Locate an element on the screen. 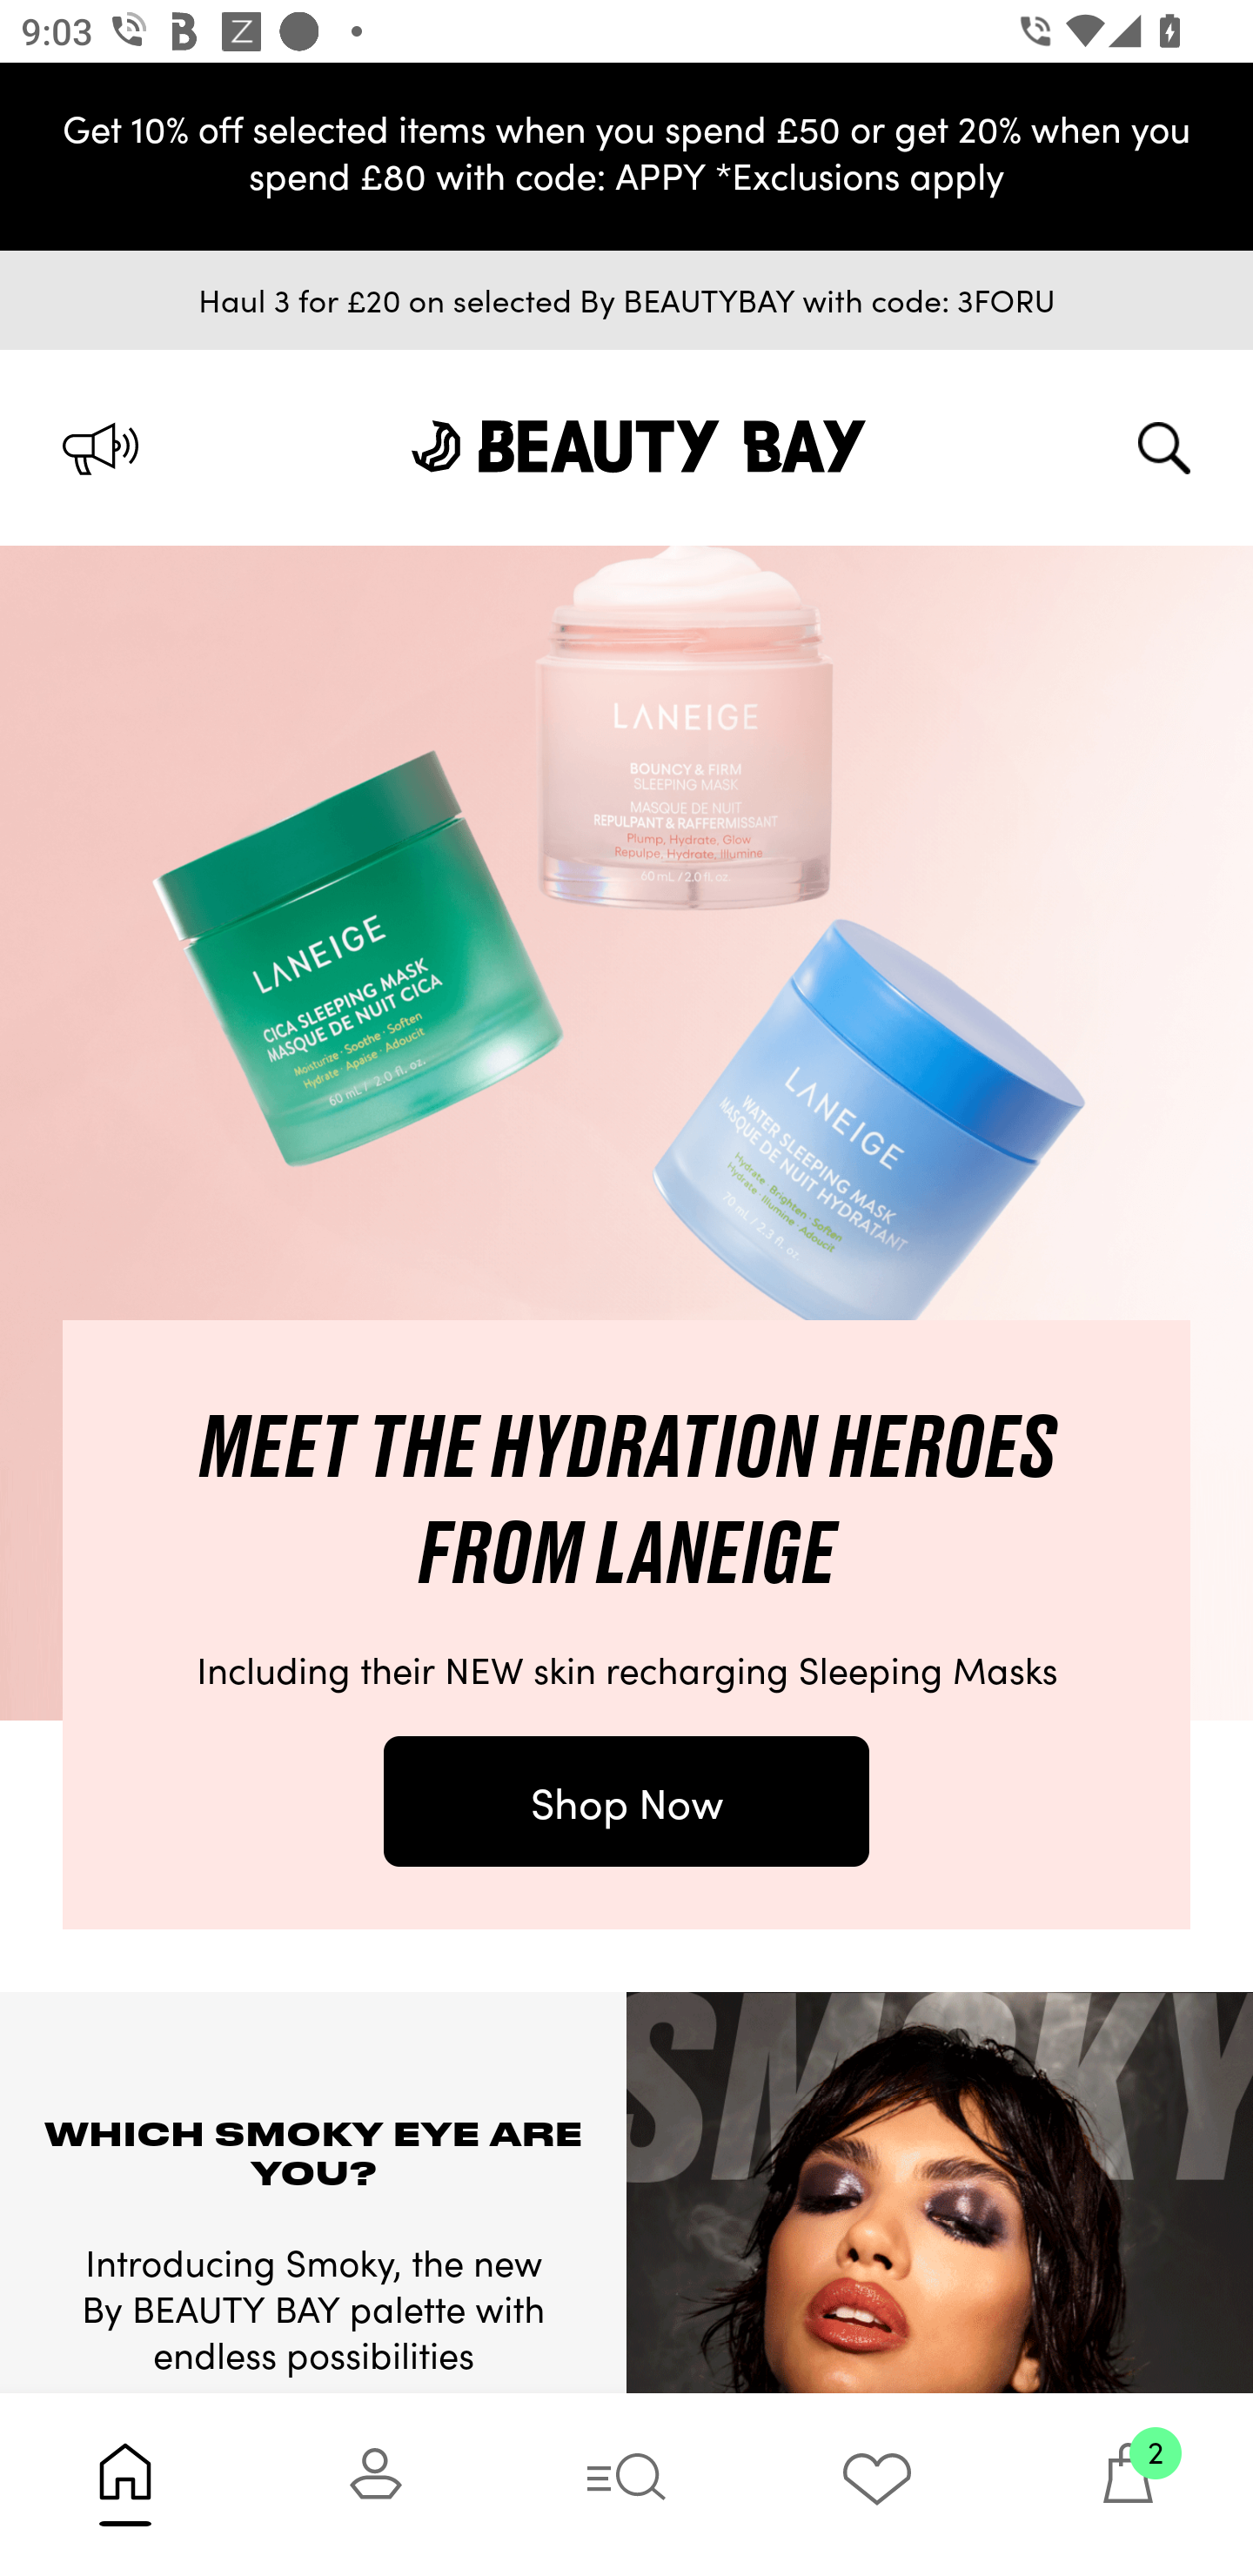 The image size is (1253, 2576). 2 is located at coordinates (1128, 2484).